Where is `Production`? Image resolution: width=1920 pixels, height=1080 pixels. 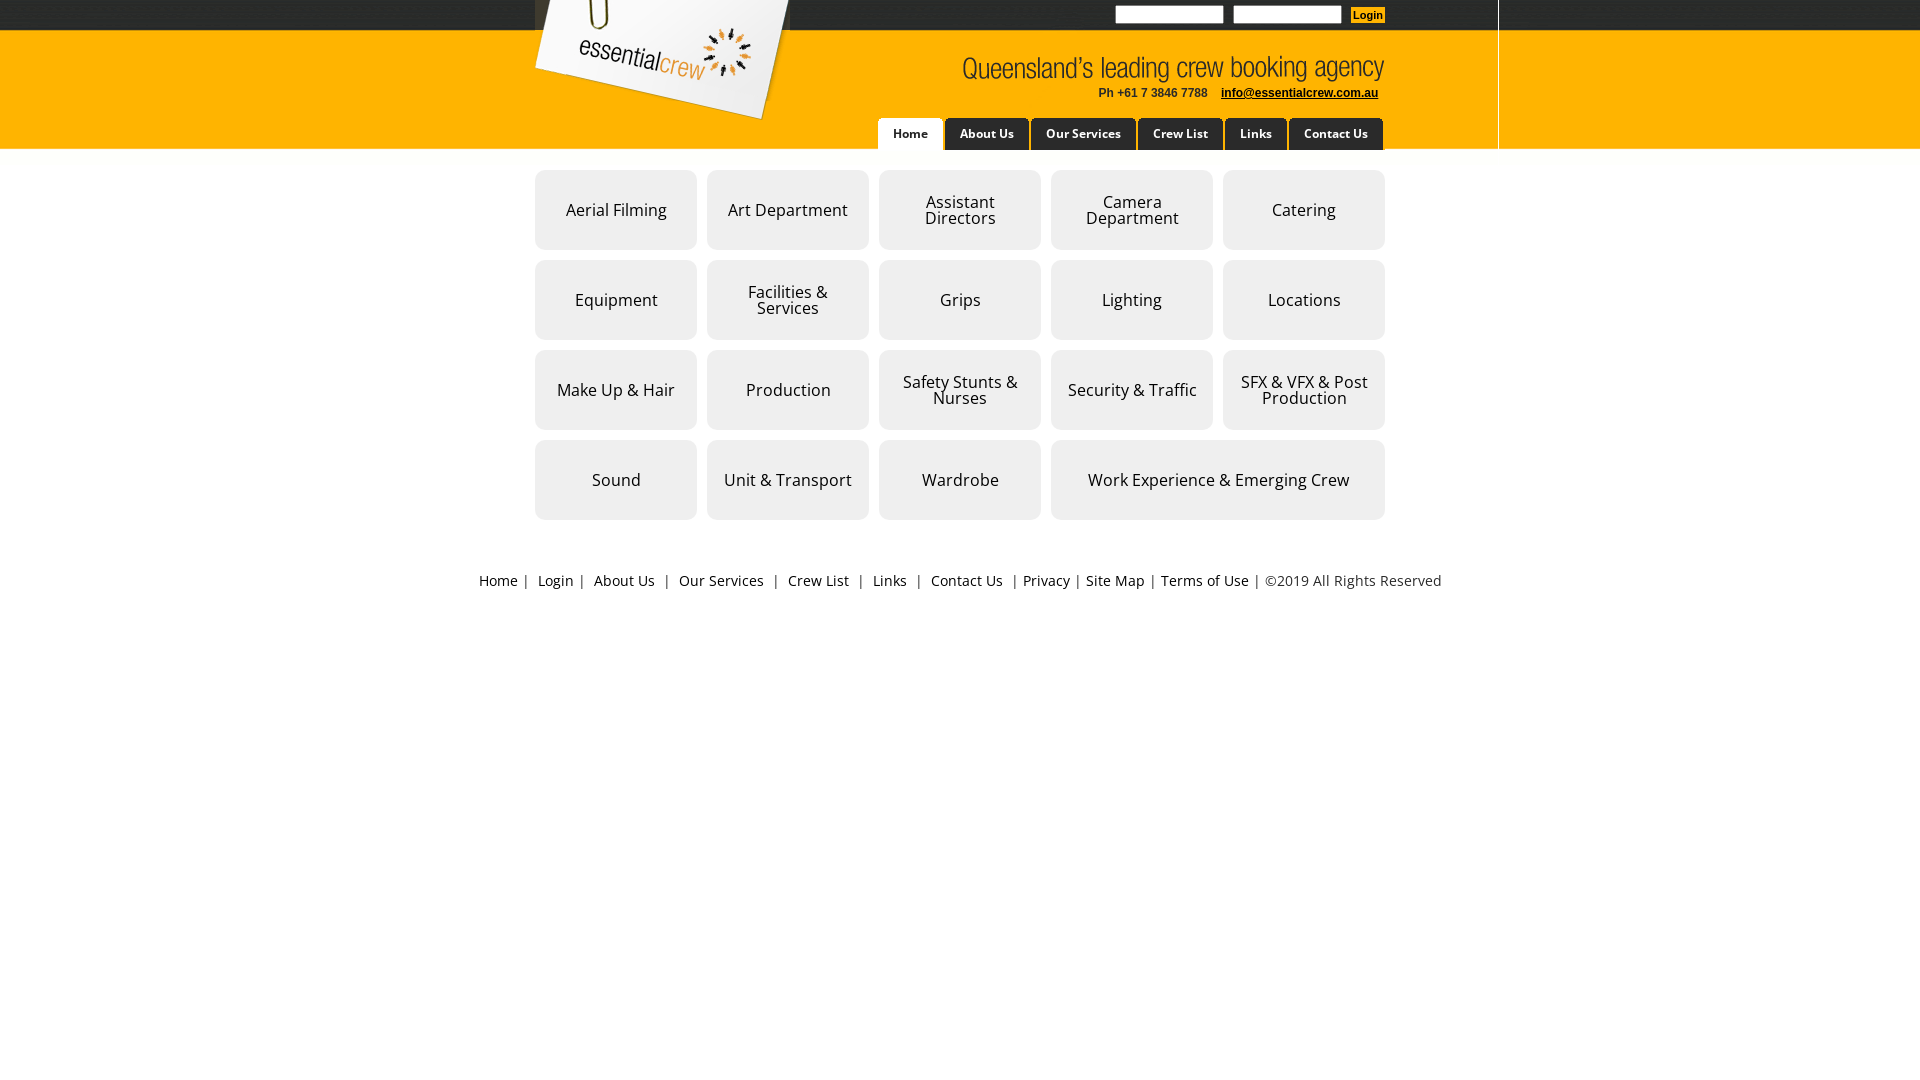
Production is located at coordinates (788, 390).